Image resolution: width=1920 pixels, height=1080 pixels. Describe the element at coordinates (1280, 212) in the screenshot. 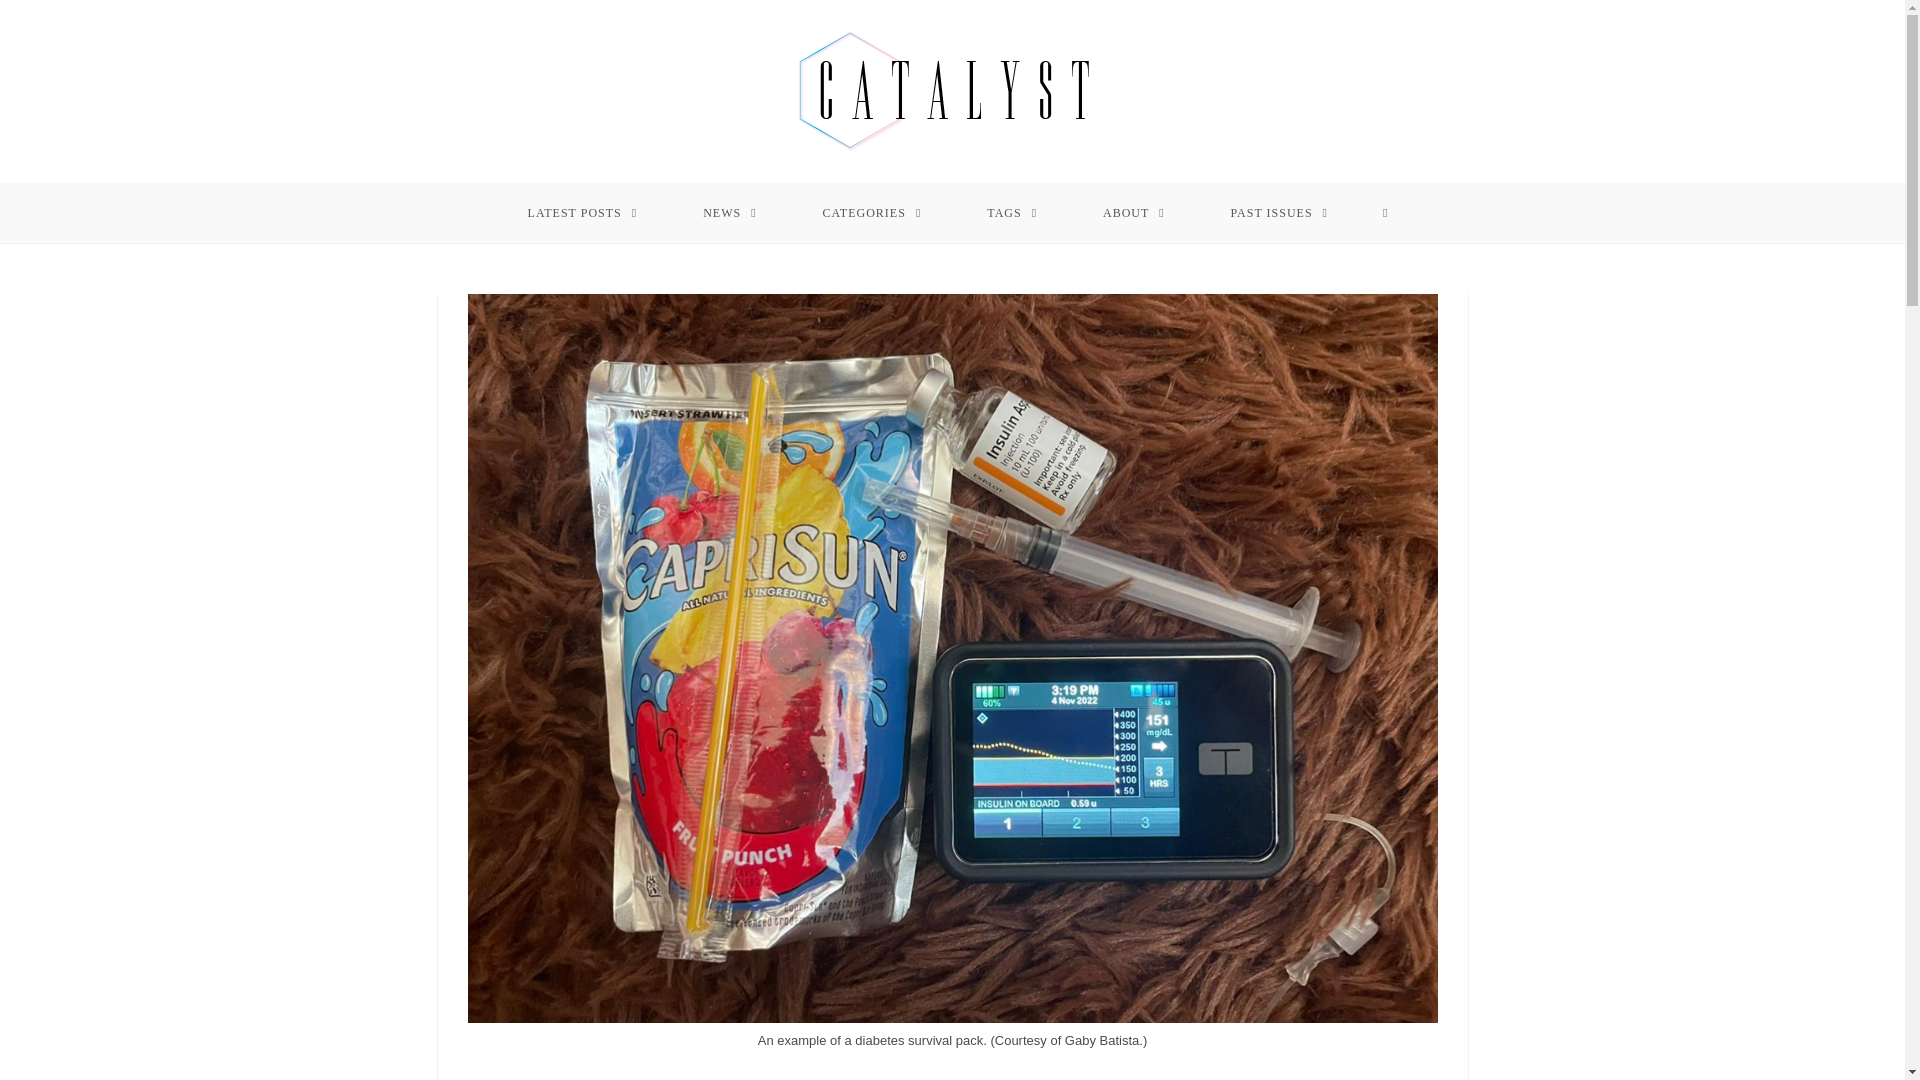

I see `PAST ISSUES` at that location.